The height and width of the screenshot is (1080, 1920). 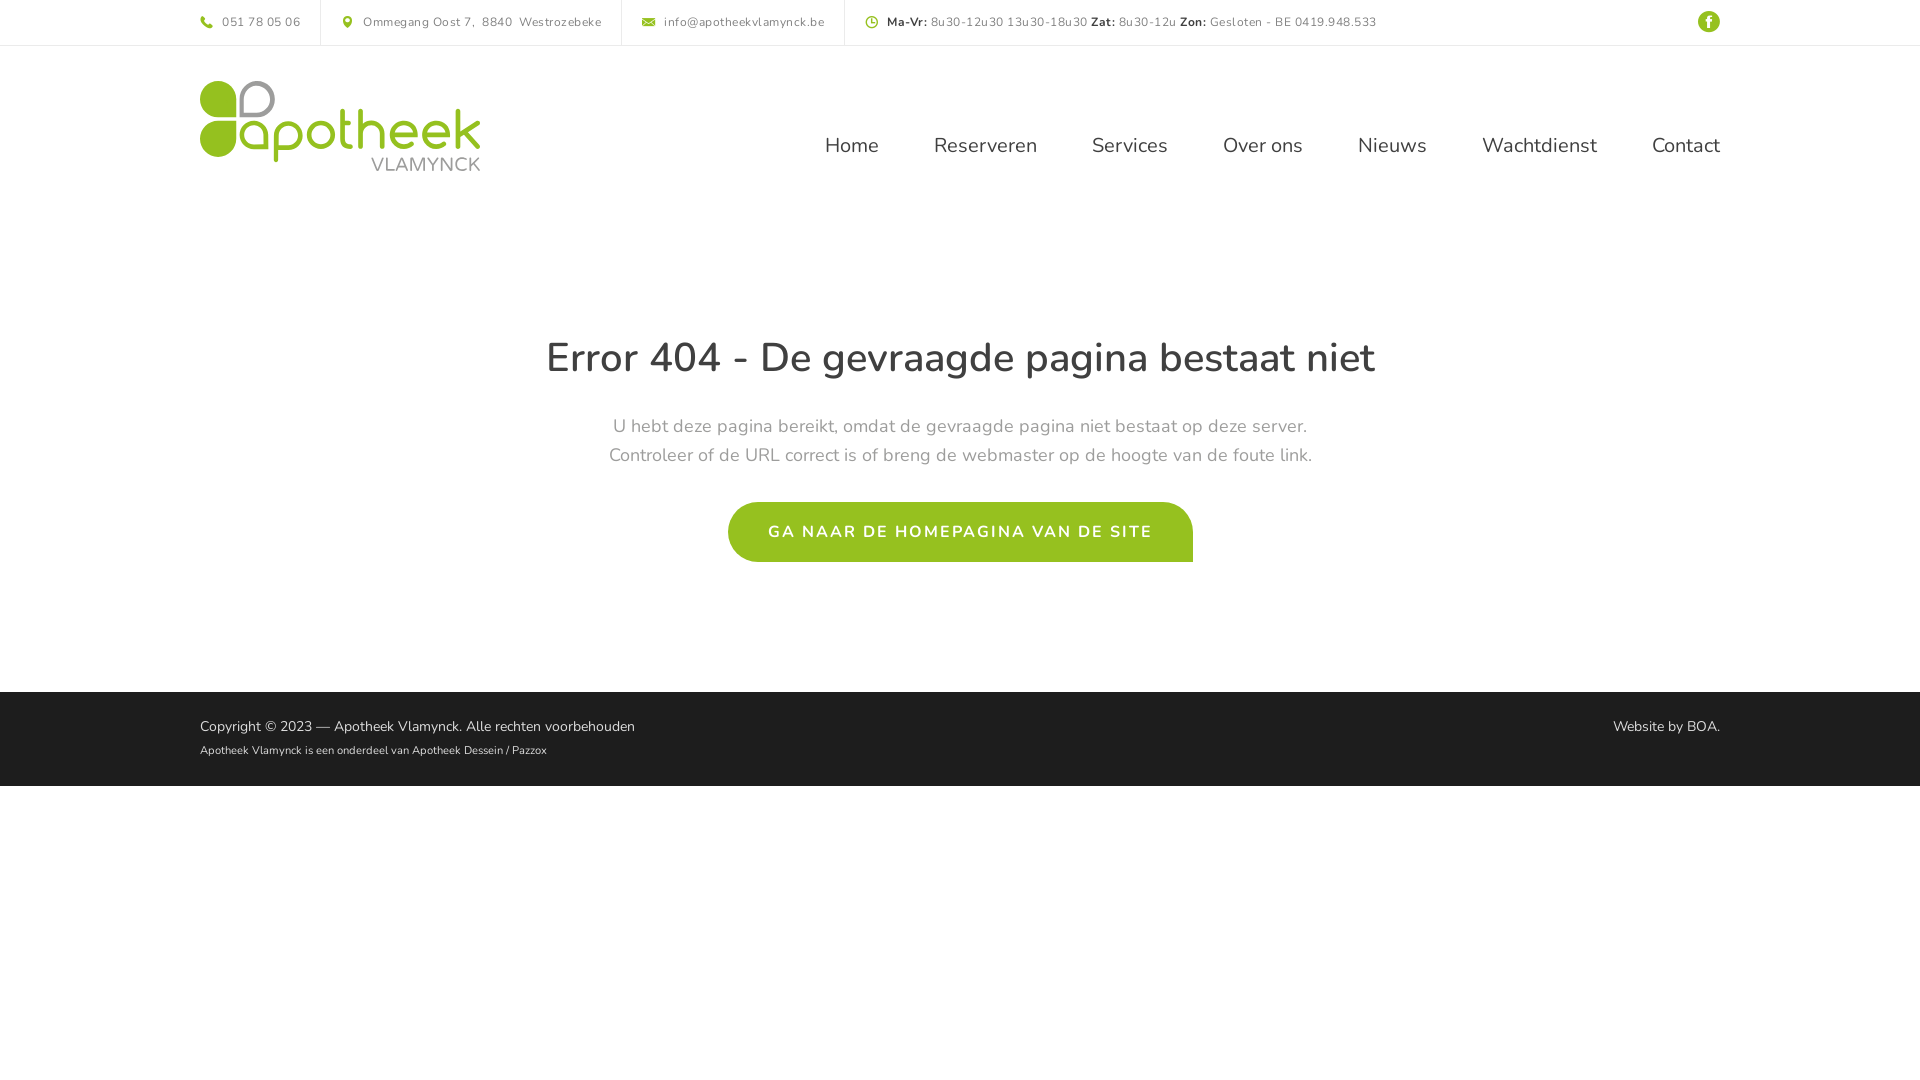 What do you see at coordinates (986, 146) in the screenshot?
I see `Reserveren` at bounding box center [986, 146].